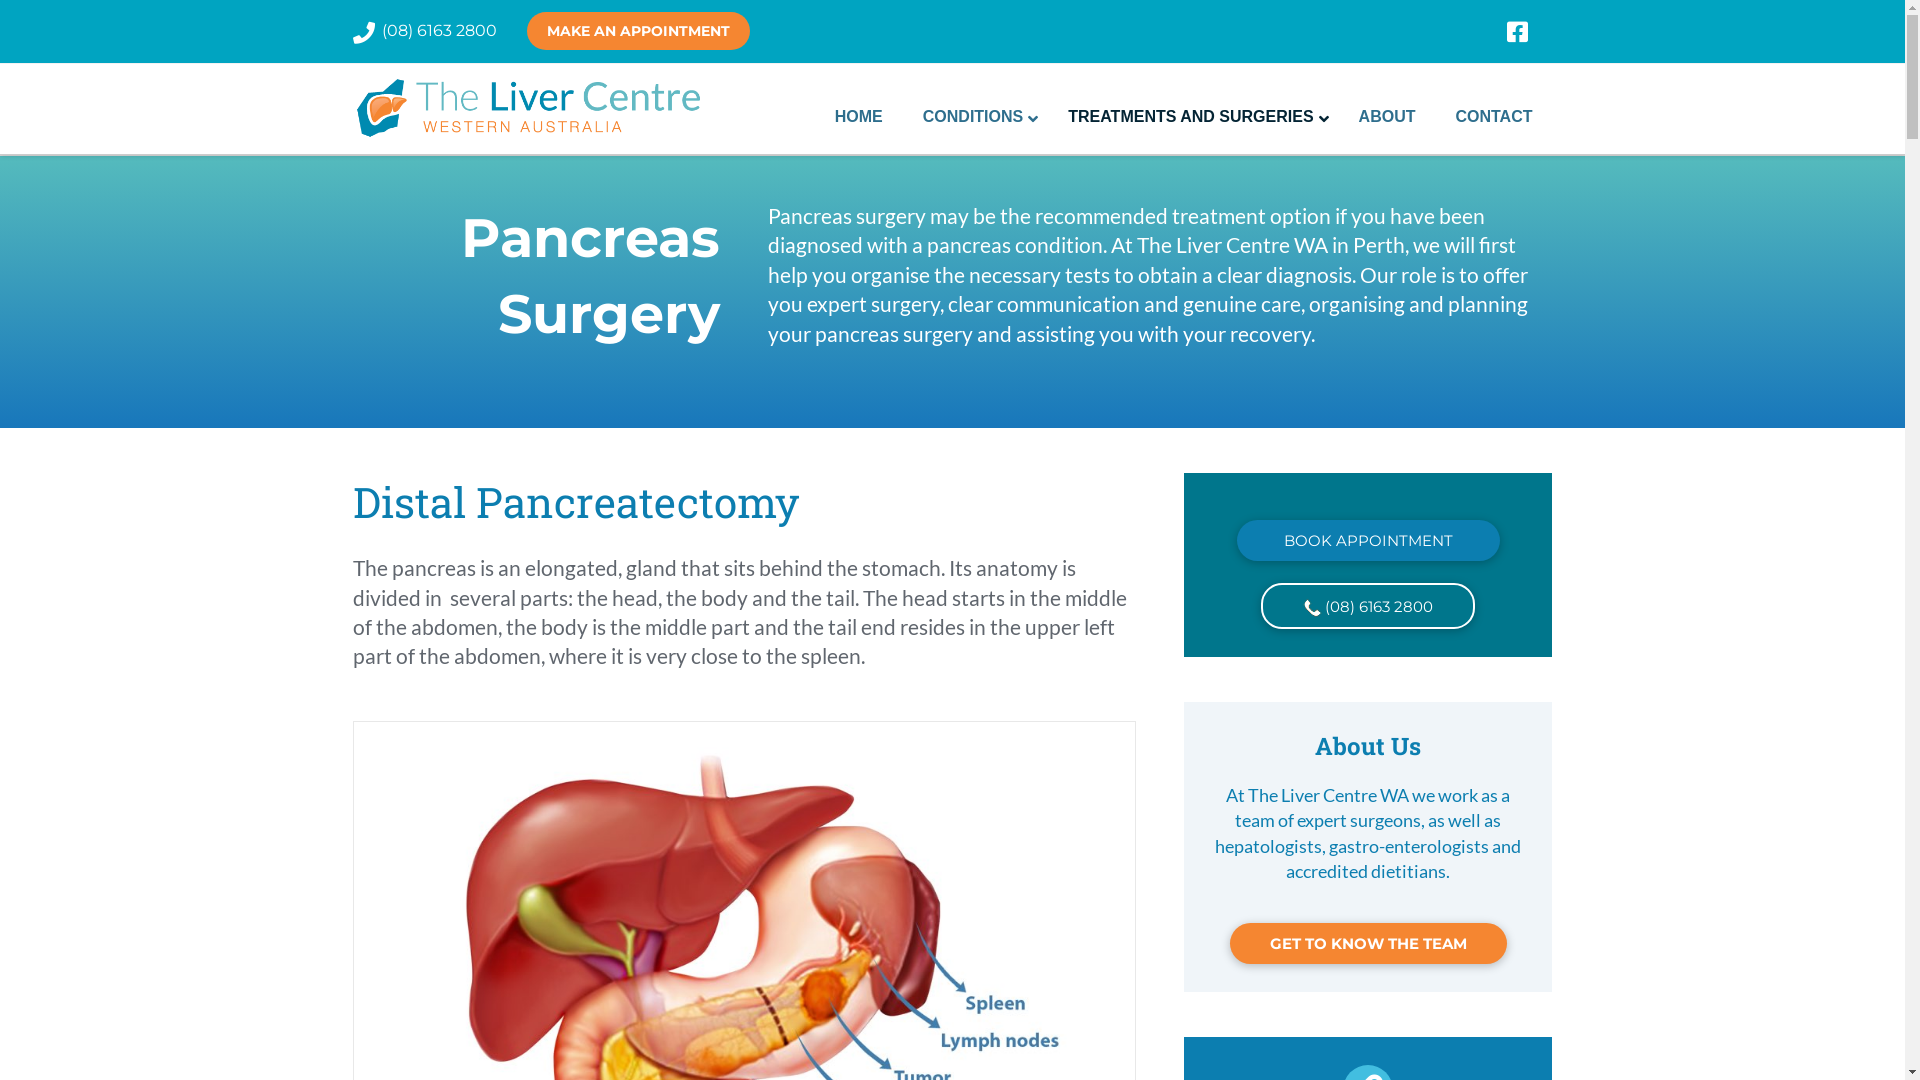  What do you see at coordinates (1368, 606) in the screenshot?
I see `(08) 6163 2800` at bounding box center [1368, 606].